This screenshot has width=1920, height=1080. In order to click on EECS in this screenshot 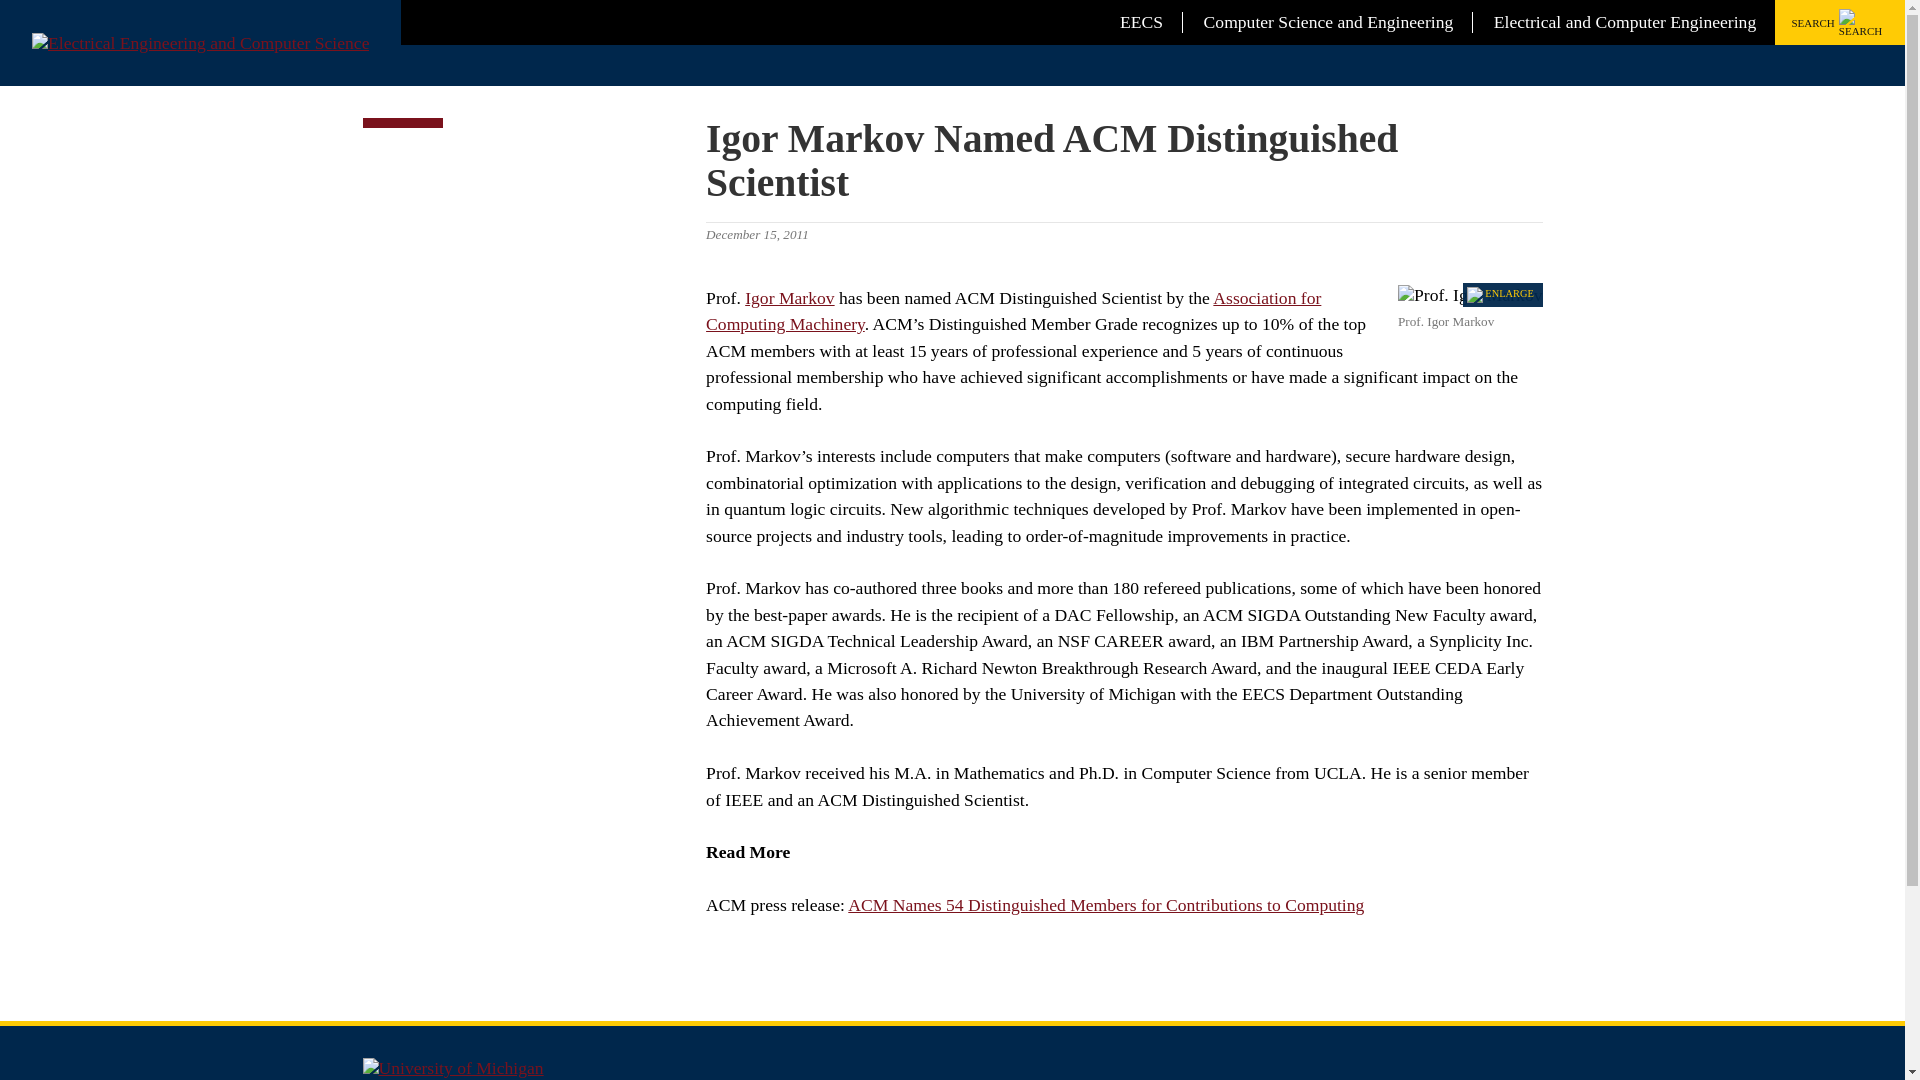, I will do `click(1141, 22)`.